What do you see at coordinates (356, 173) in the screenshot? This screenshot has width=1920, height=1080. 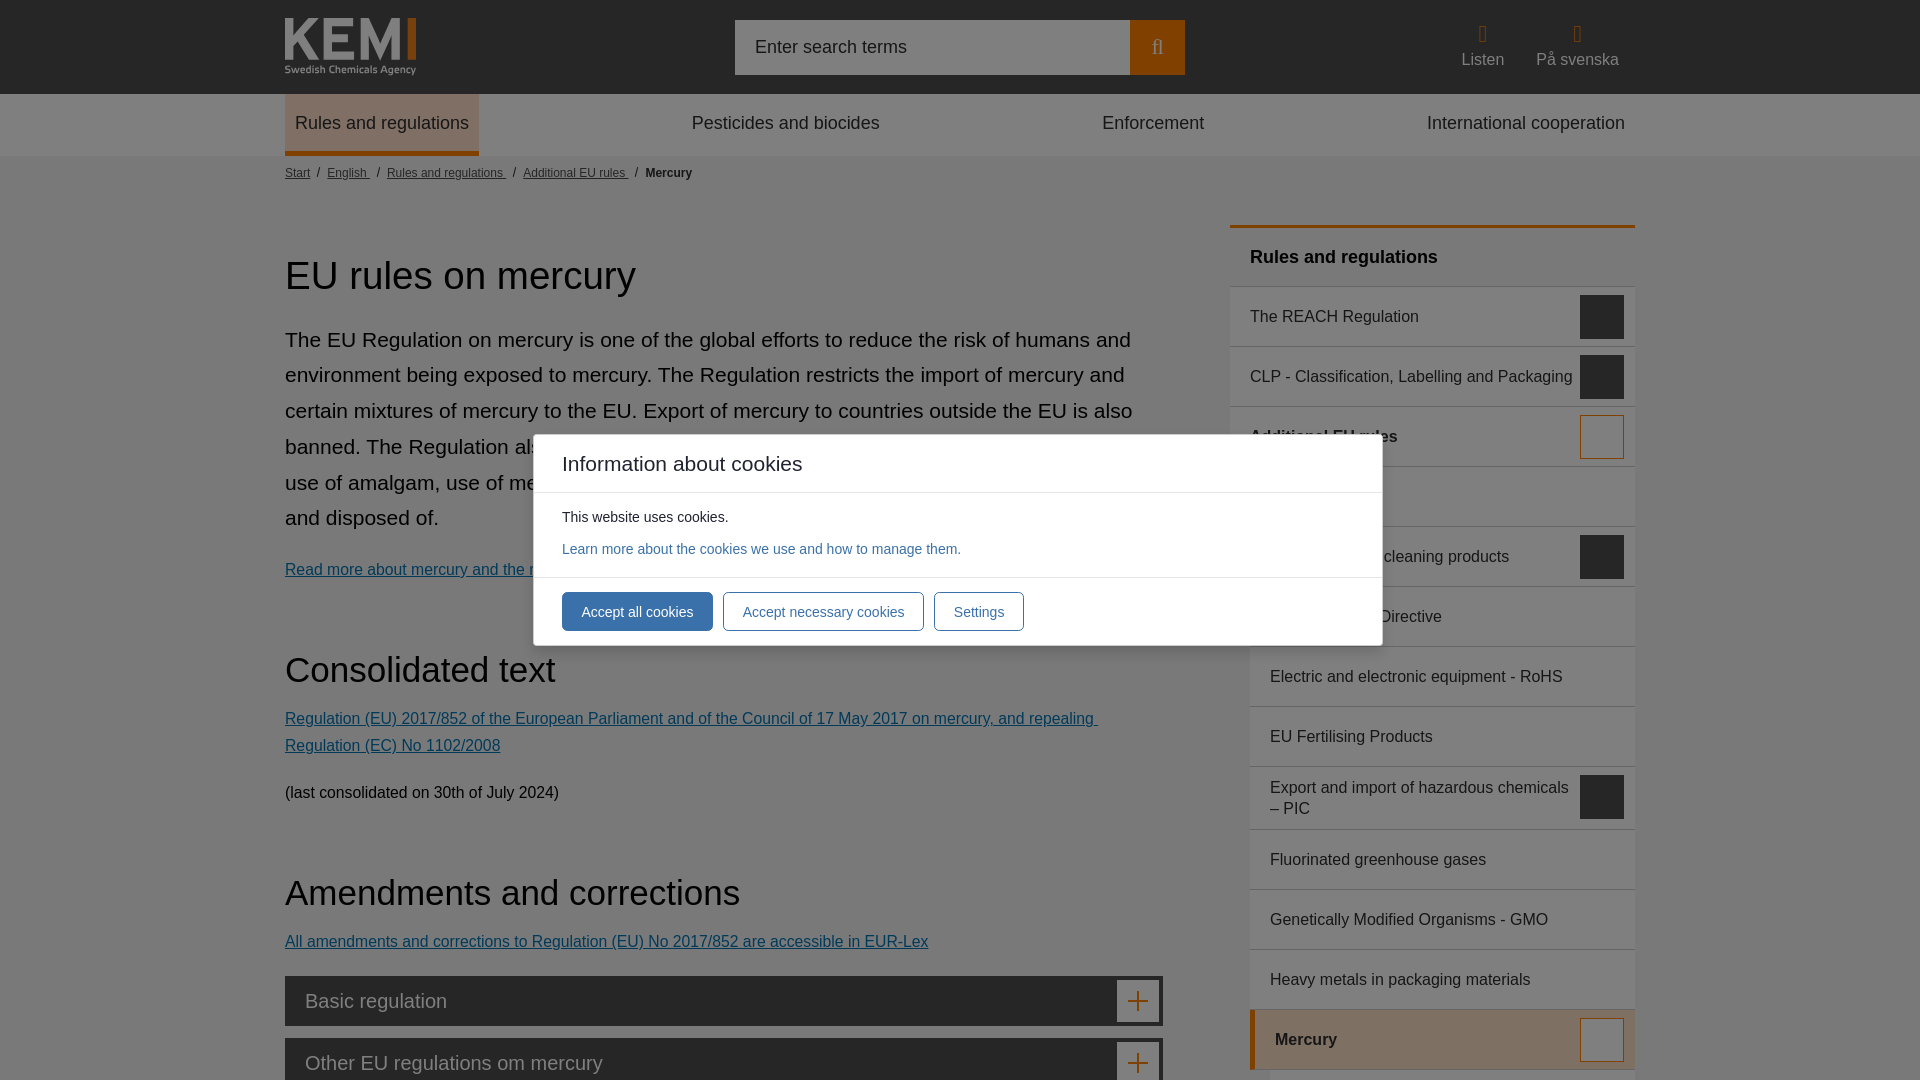 I see `English` at bounding box center [356, 173].